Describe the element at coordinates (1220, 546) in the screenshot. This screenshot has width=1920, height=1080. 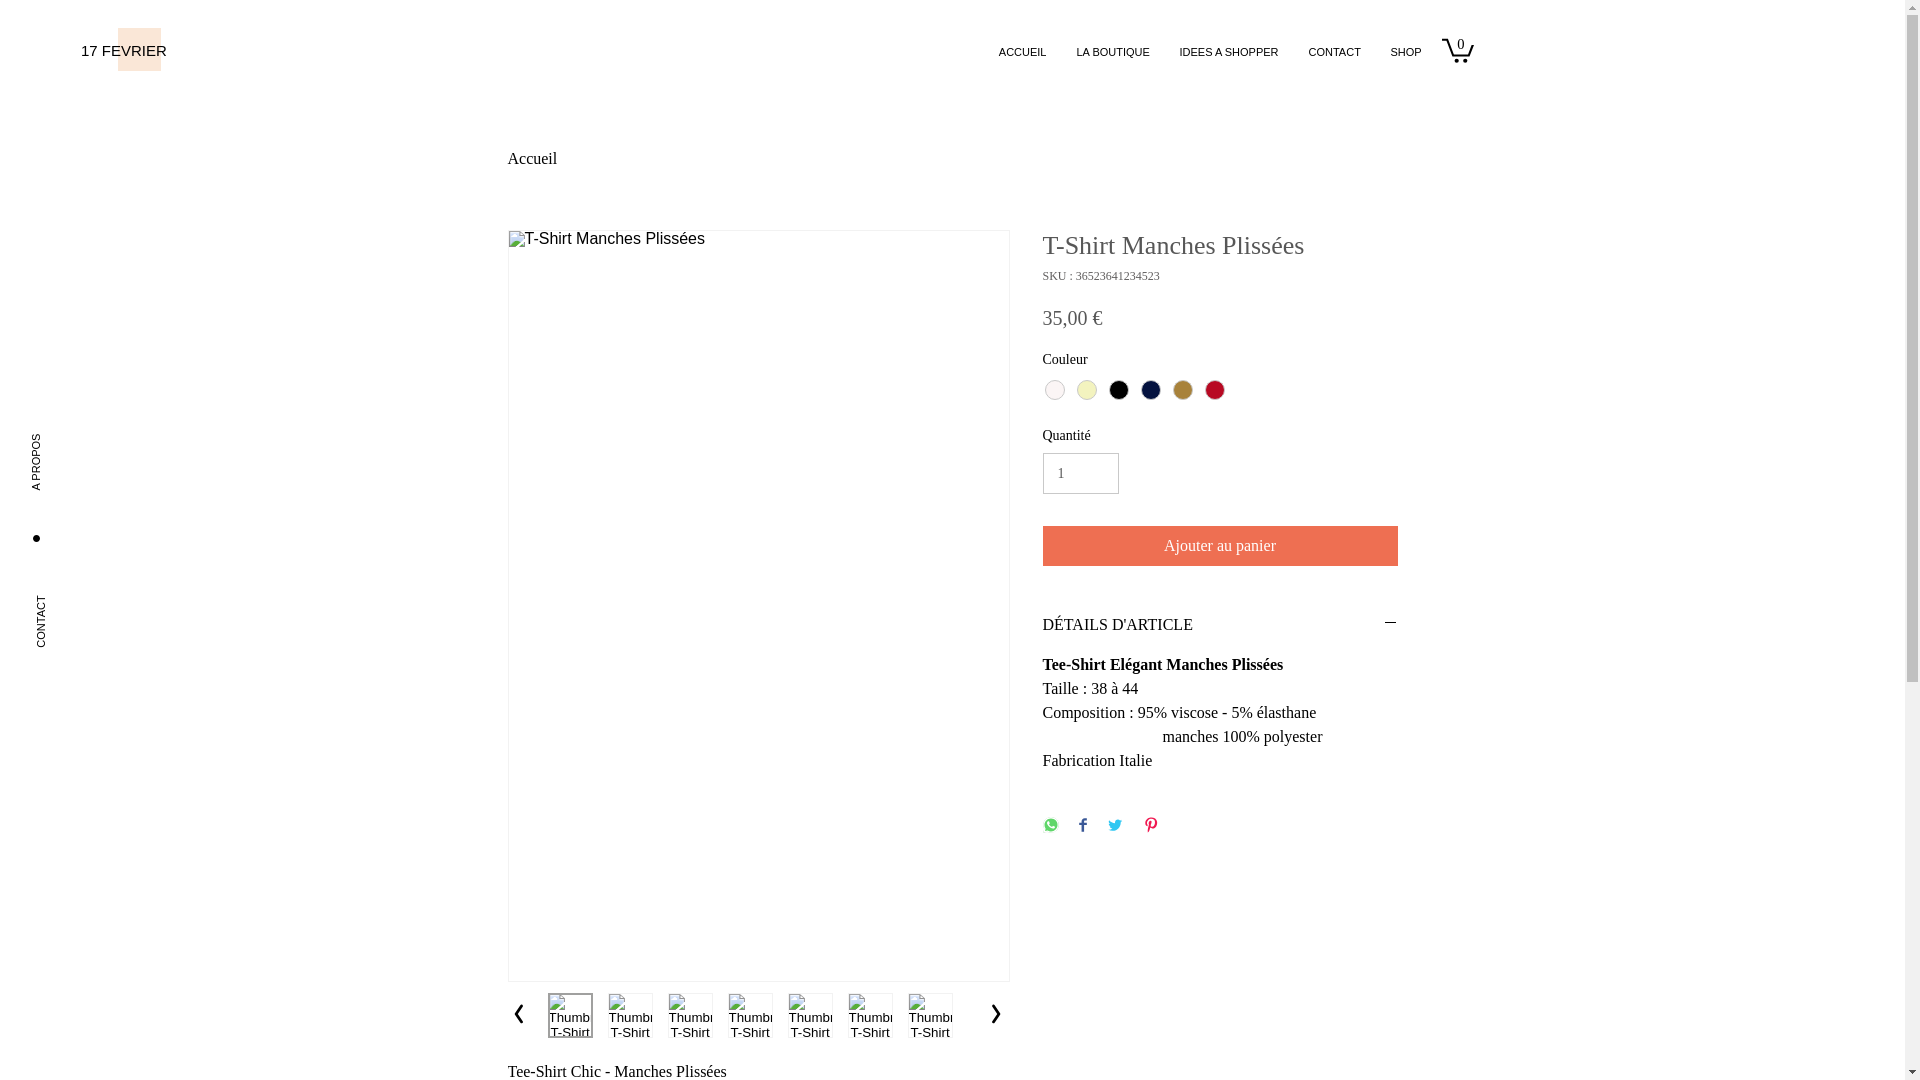
I see `Ajouter au panier` at that location.